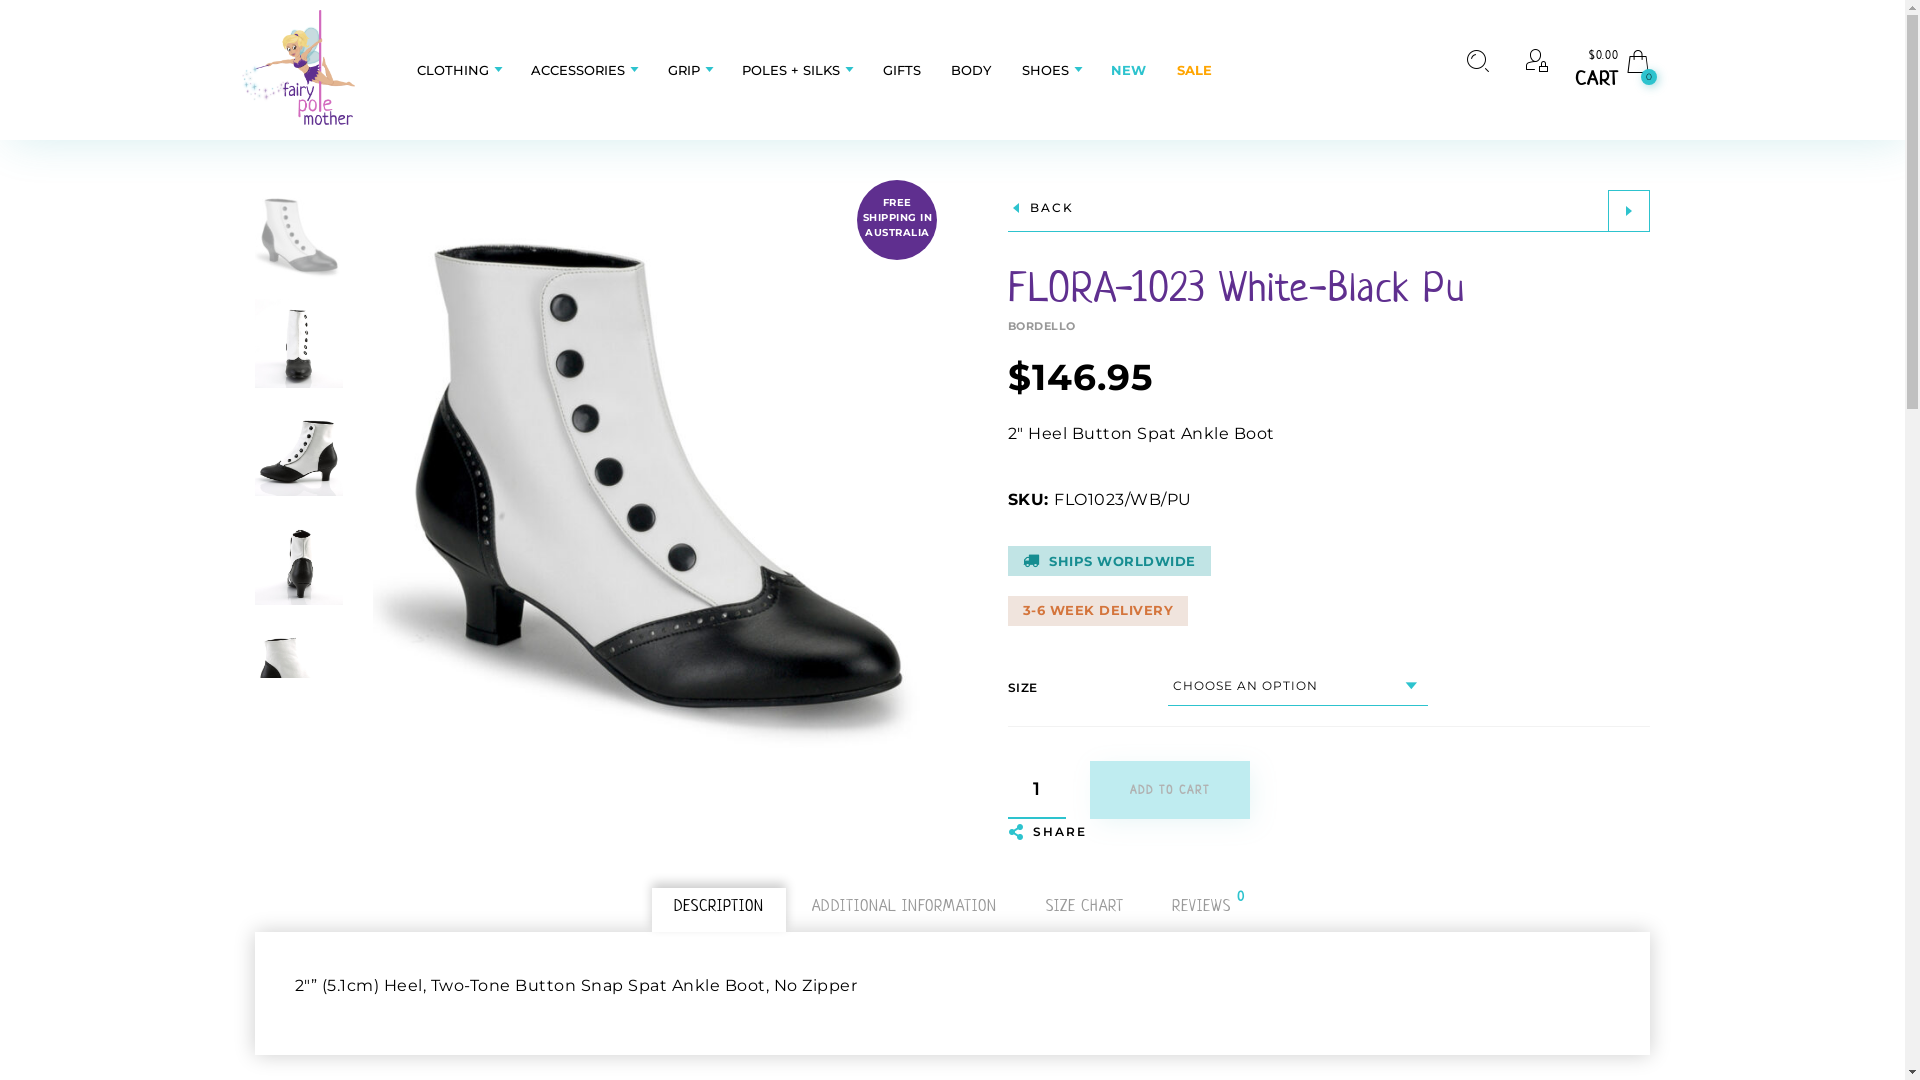 Image resolution: width=1920 pixels, height=1080 pixels. I want to click on Next product, so click(1629, 211).